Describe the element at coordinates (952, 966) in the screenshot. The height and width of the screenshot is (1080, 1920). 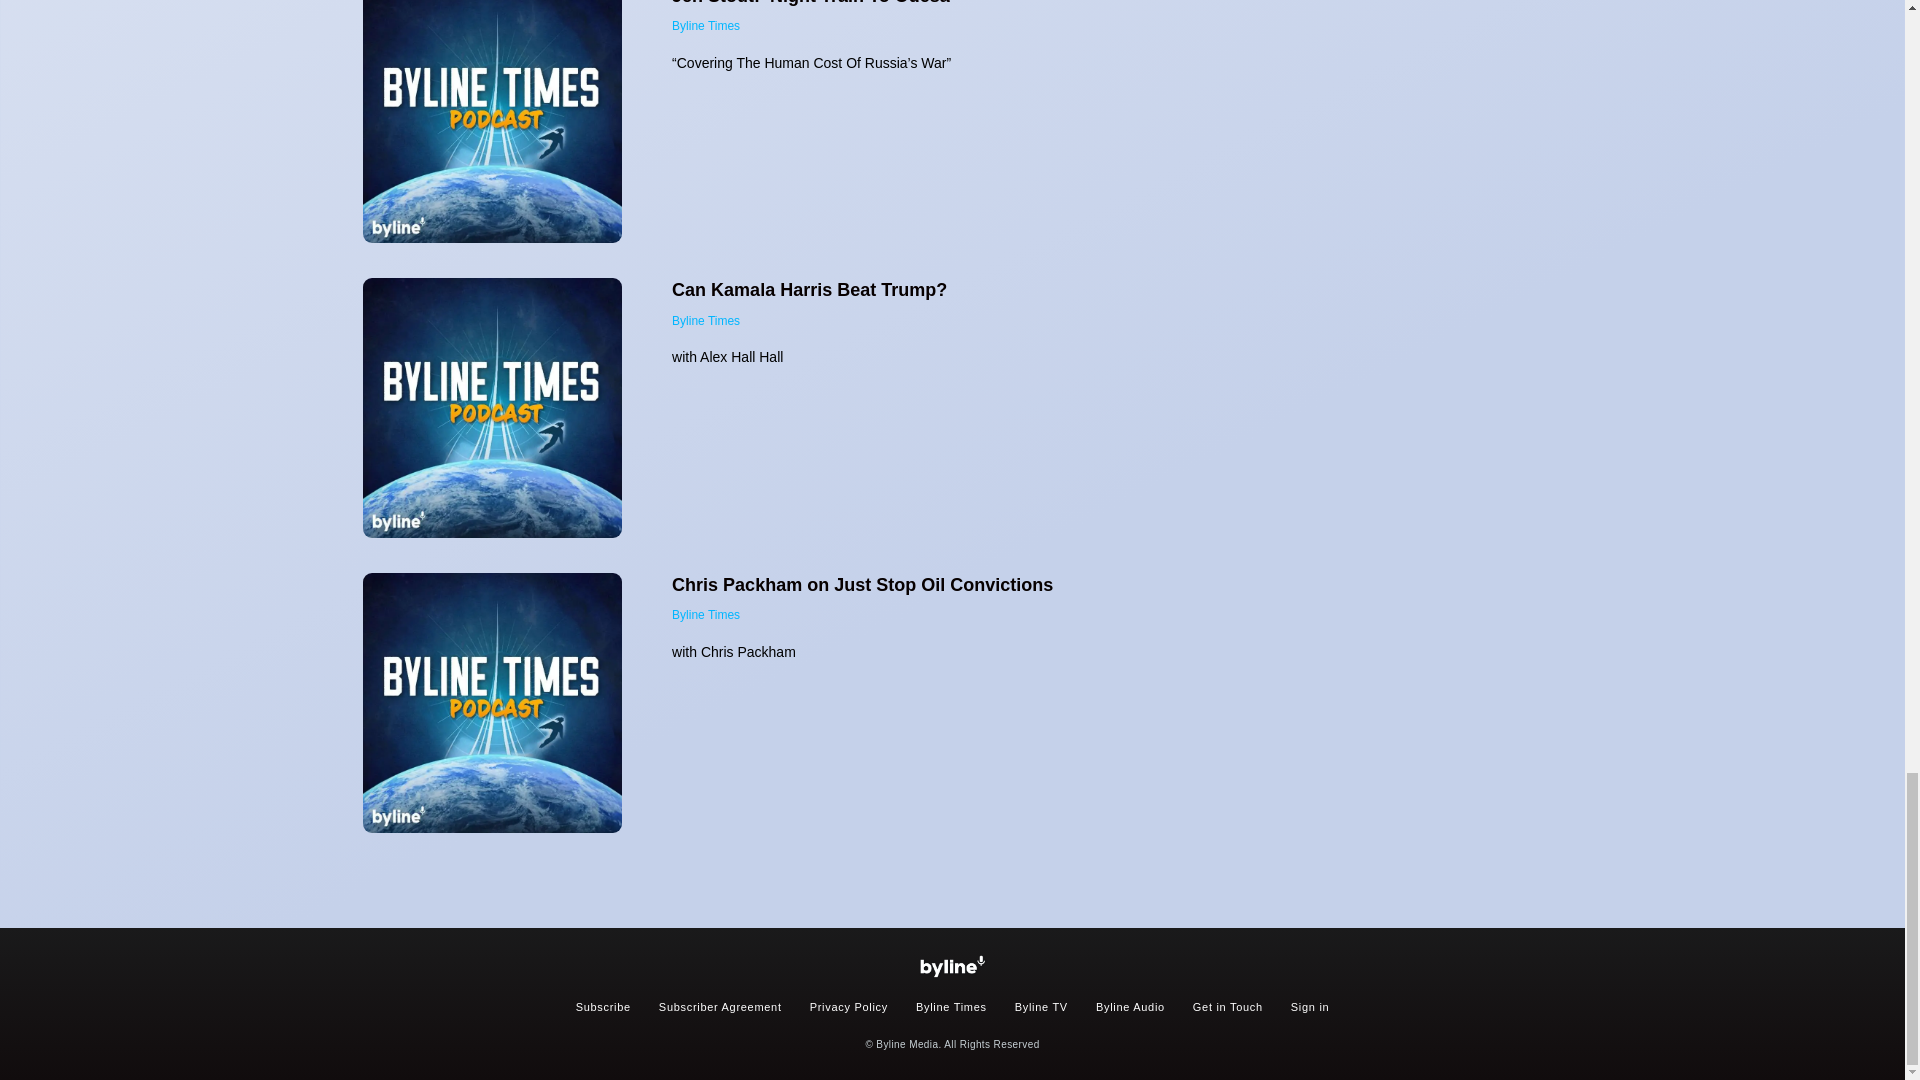
I see `Byline Audio Logo` at that location.